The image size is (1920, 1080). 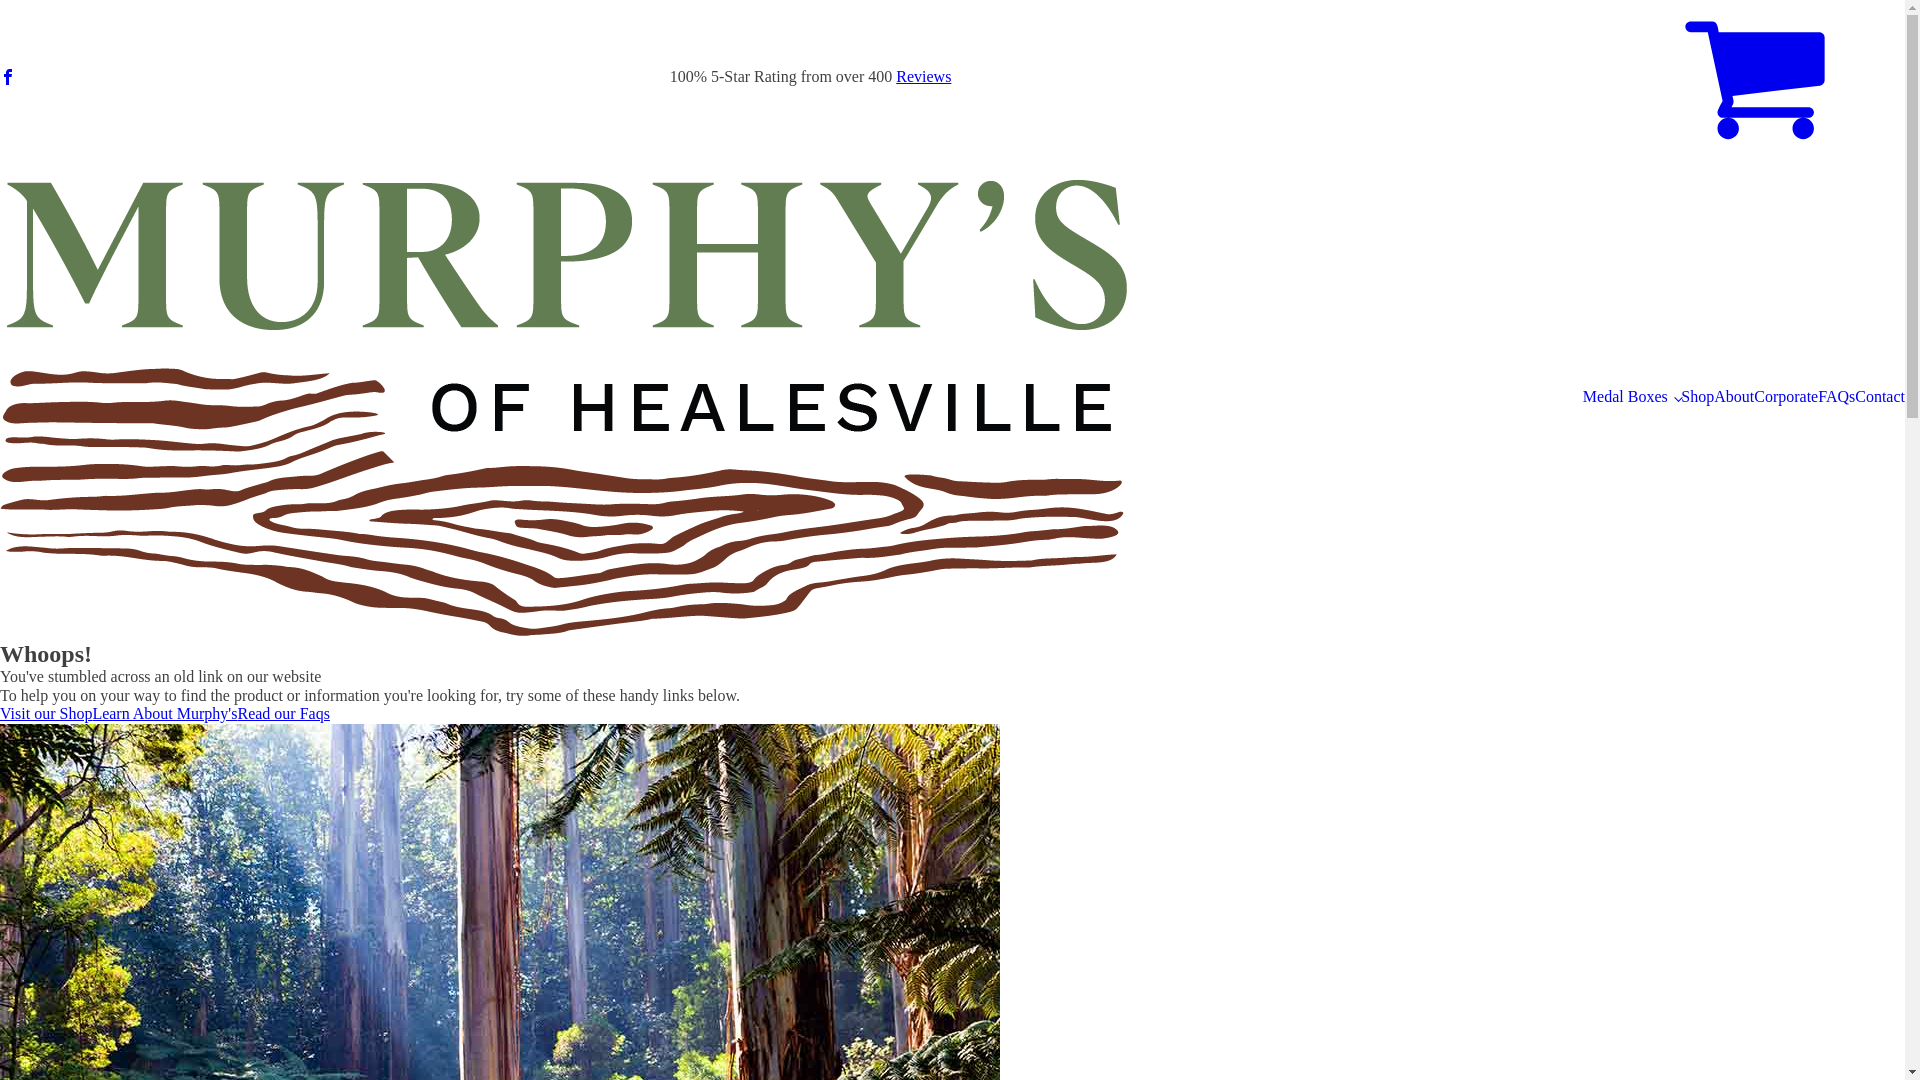 What do you see at coordinates (46, 714) in the screenshot?
I see `Visit our Shop` at bounding box center [46, 714].